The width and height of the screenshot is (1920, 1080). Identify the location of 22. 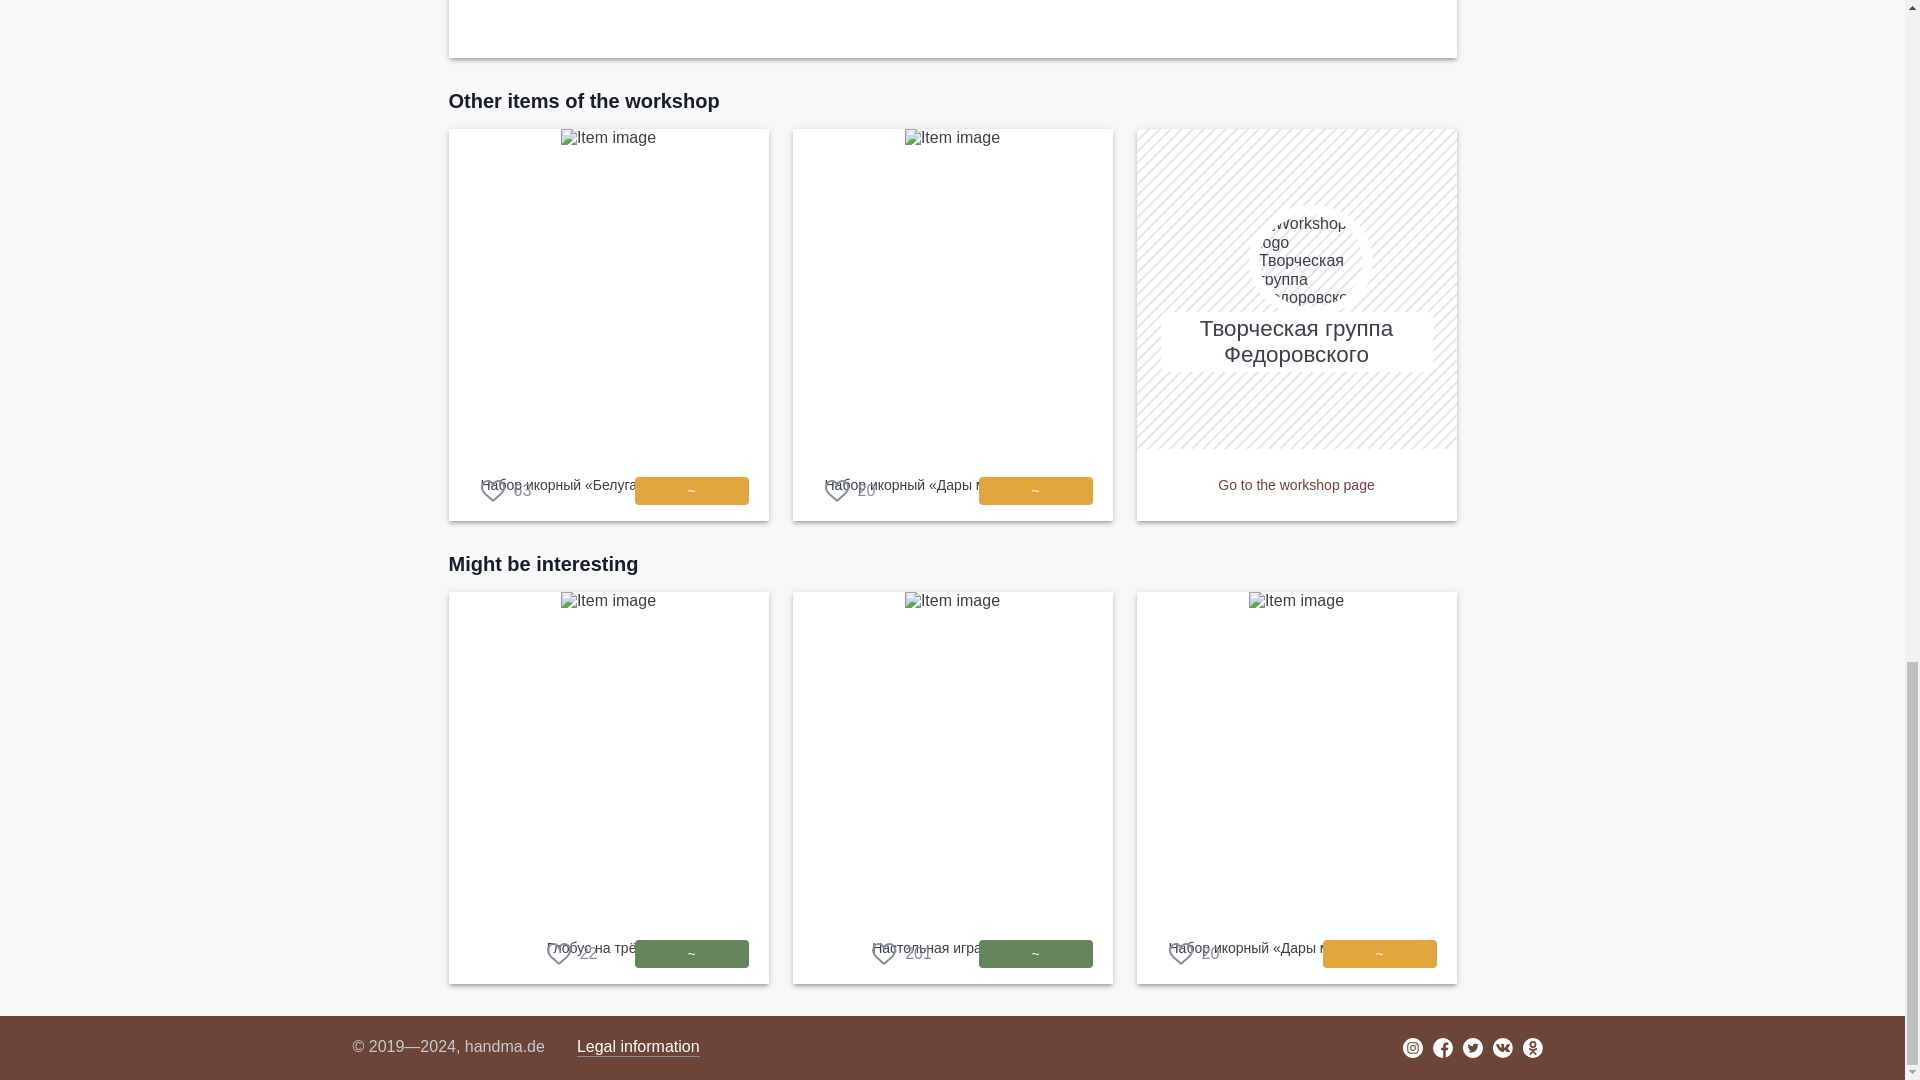
(572, 954).